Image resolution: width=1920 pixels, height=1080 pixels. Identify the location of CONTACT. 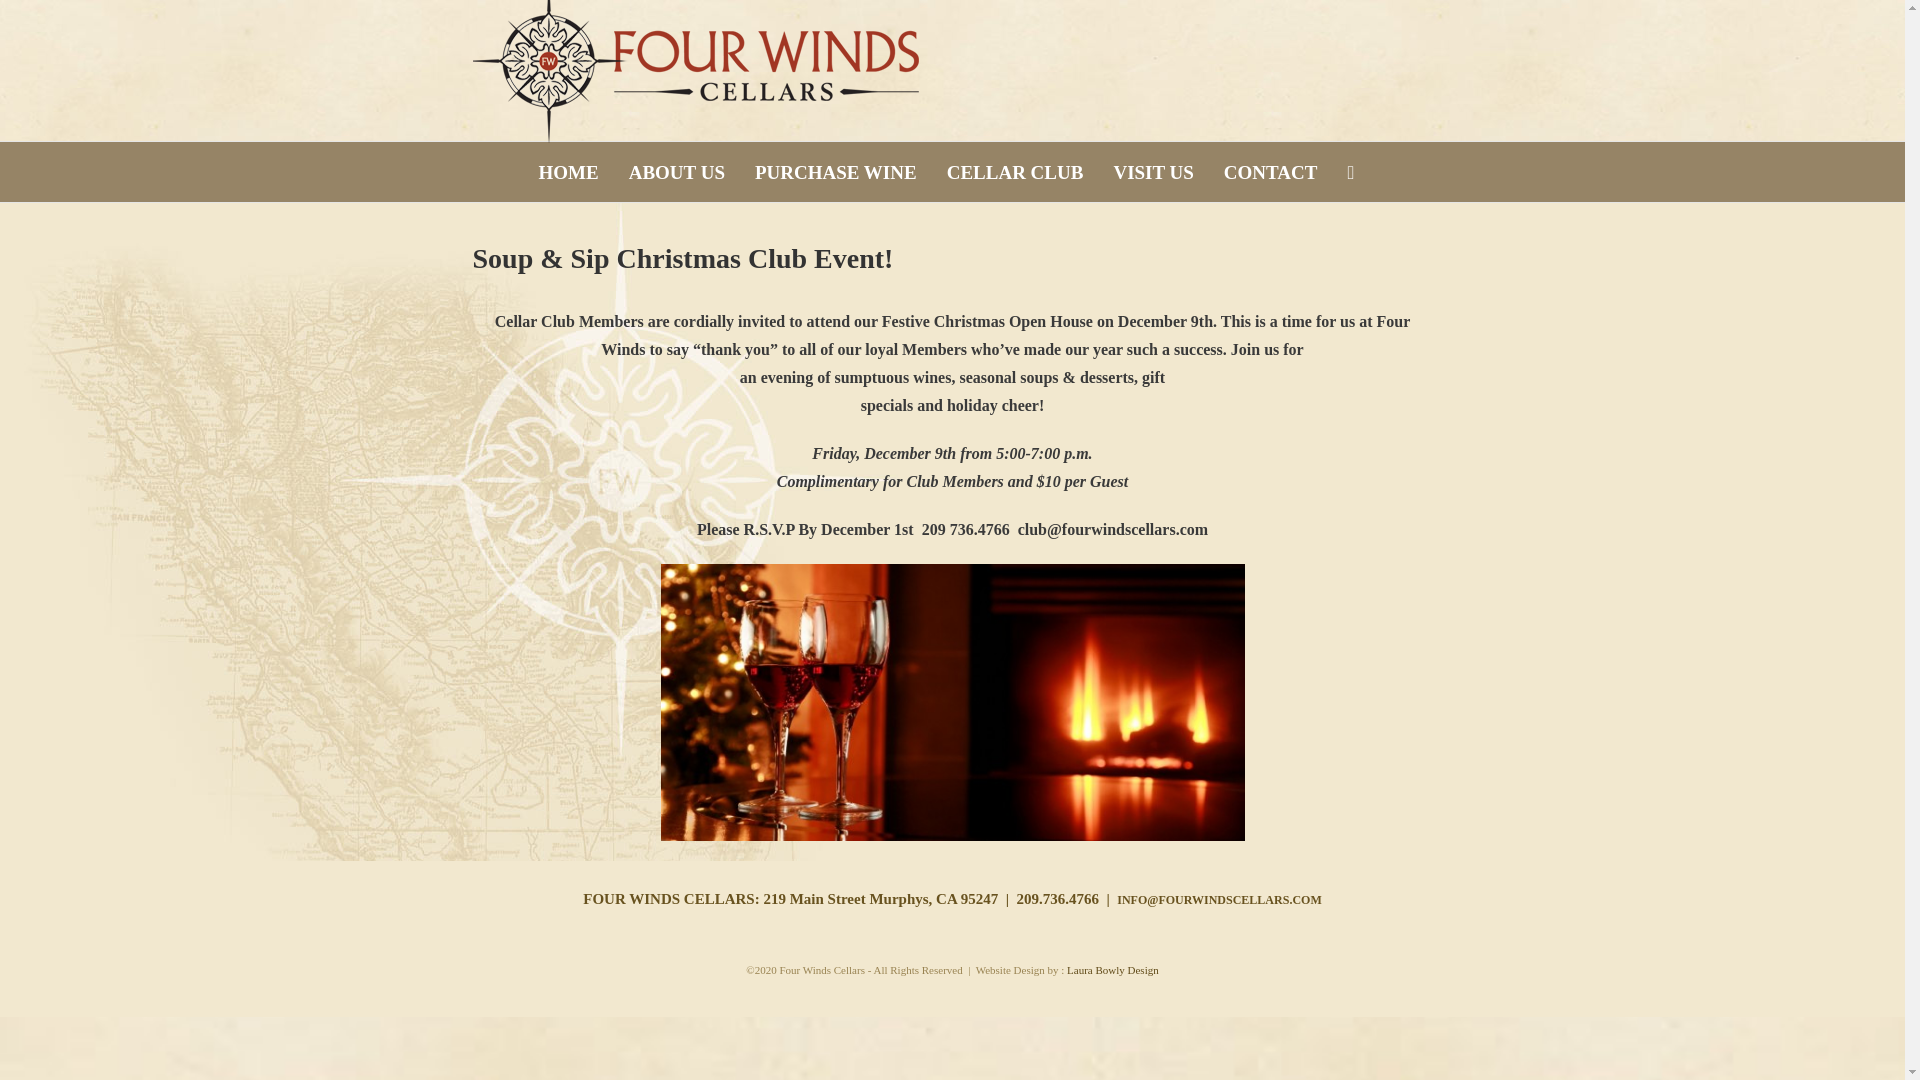
(1270, 171).